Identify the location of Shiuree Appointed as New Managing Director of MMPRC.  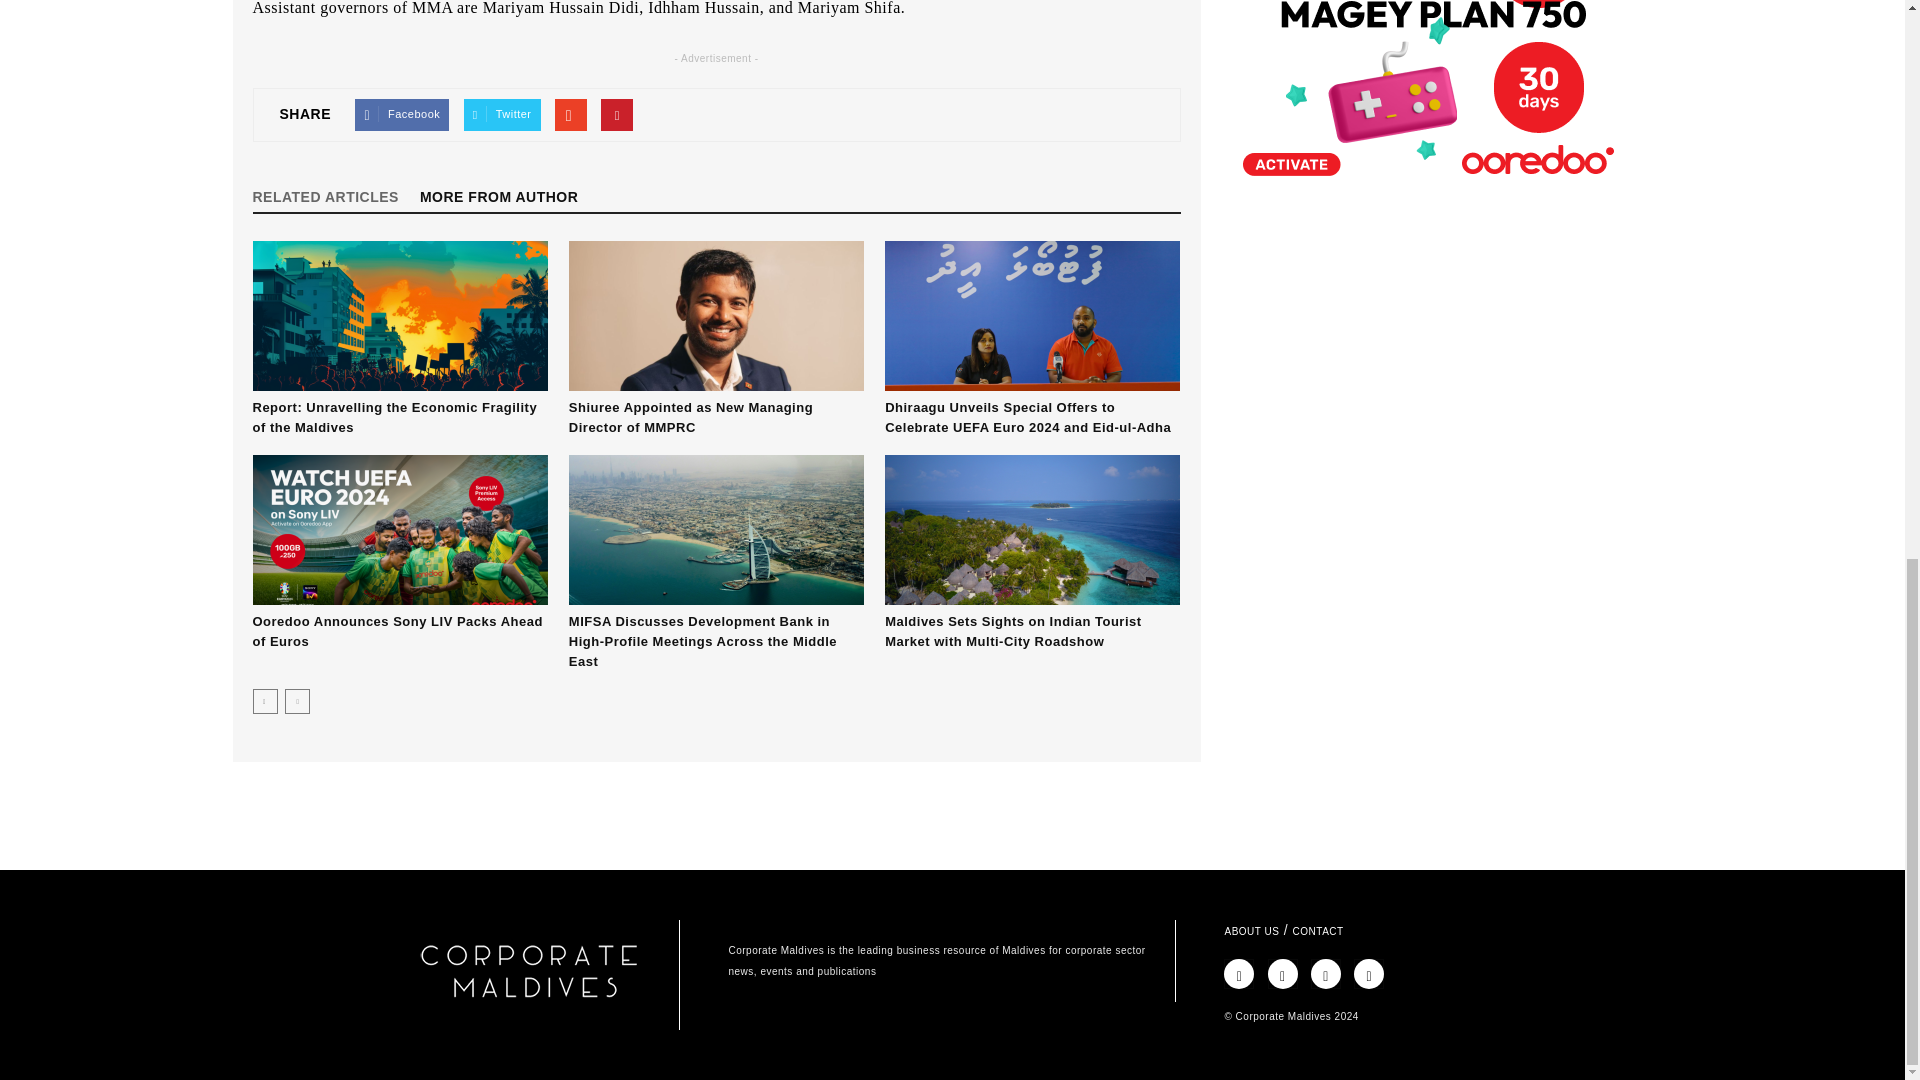
(716, 315).